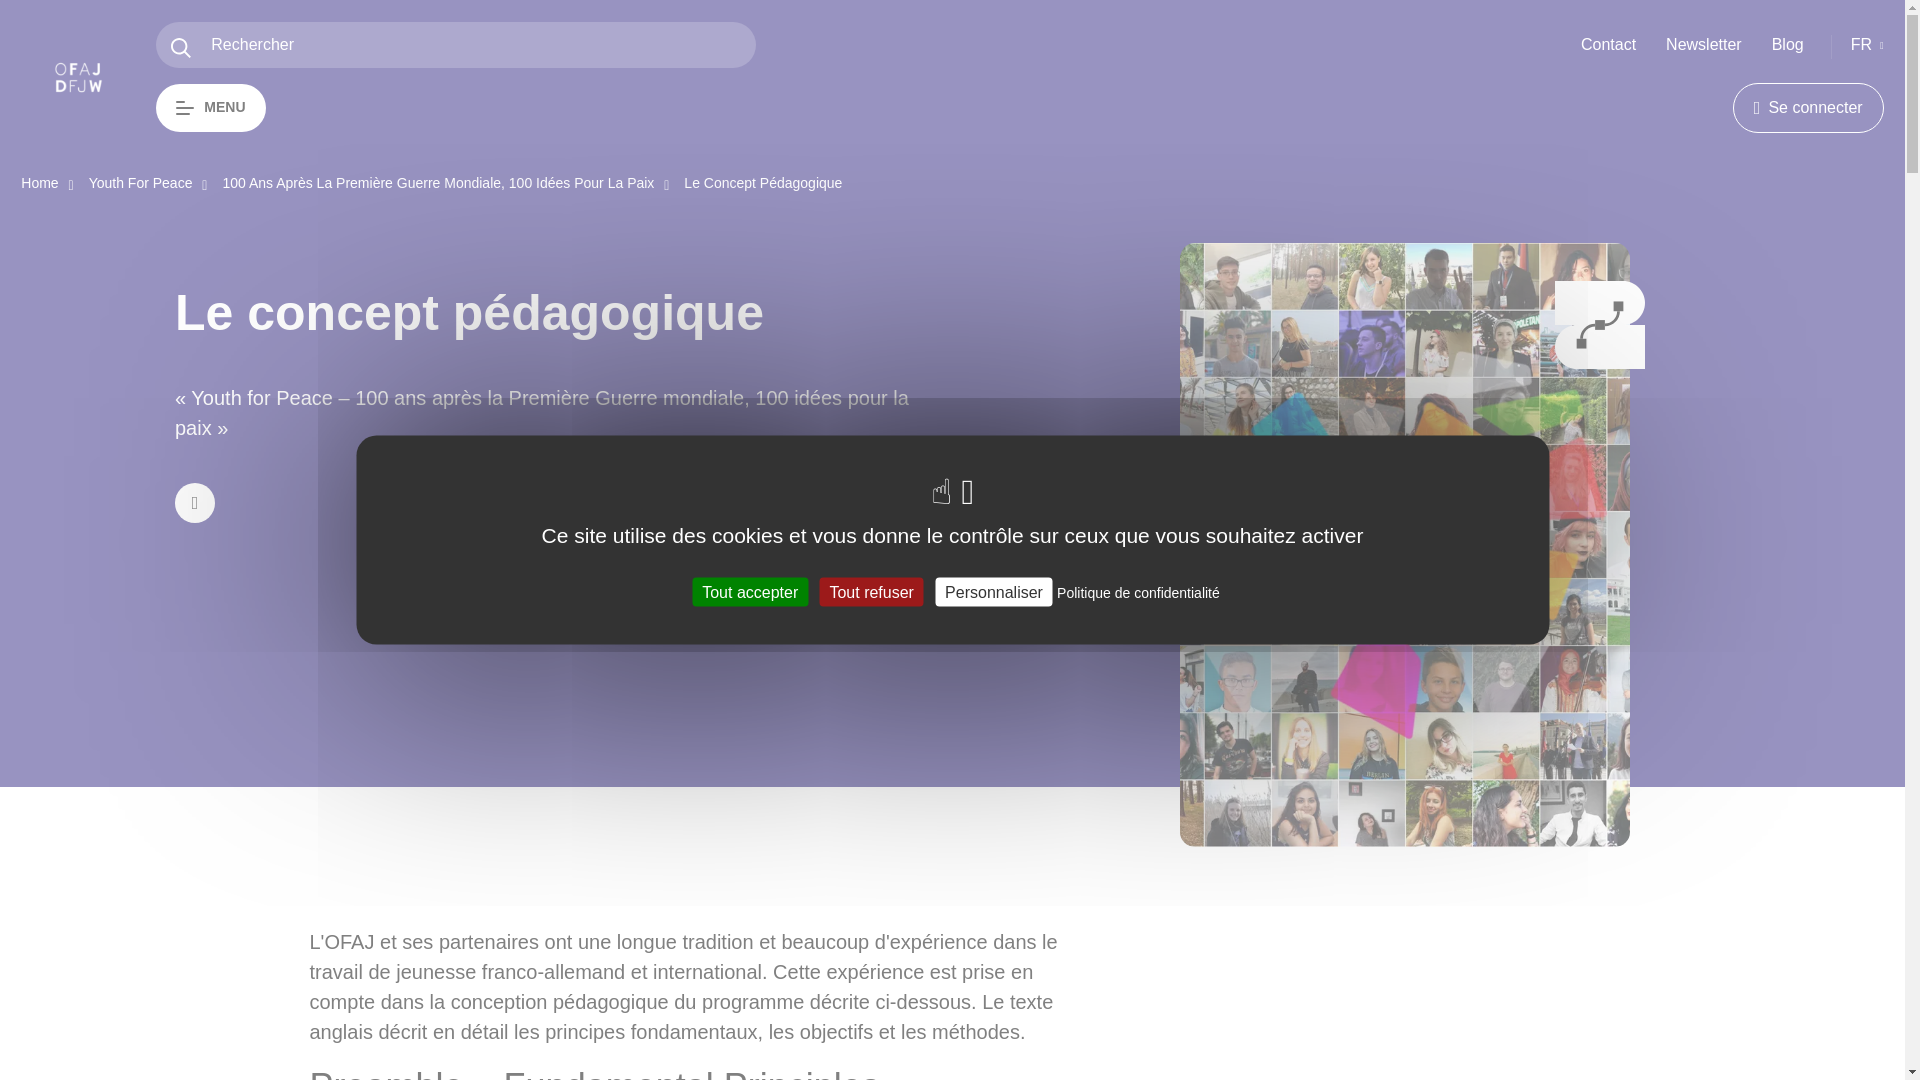 Image resolution: width=1920 pixels, height=1080 pixels. What do you see at coordinates (1608, 44) in the screenshot?
I see `Contact` at bounding box center [1608, 44].